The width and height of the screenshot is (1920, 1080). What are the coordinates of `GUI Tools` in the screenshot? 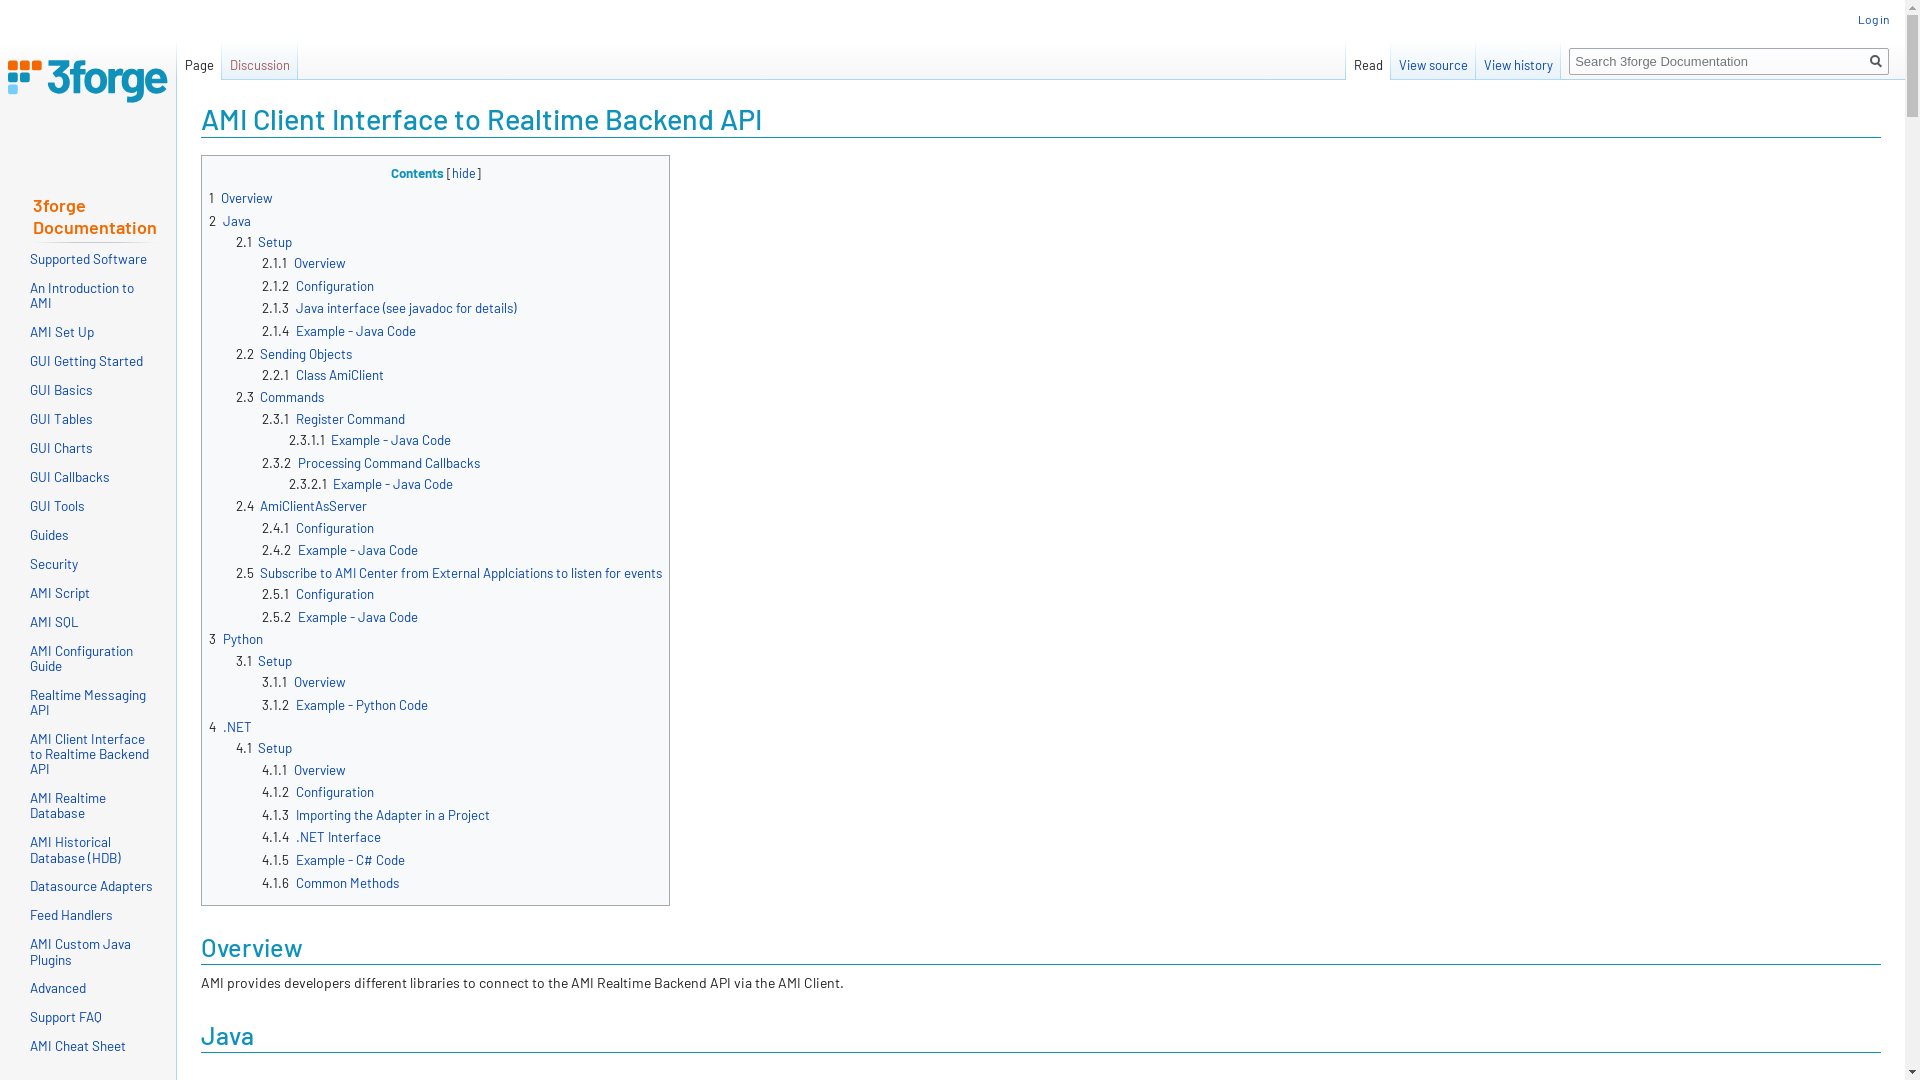 It's located at (58, 506).